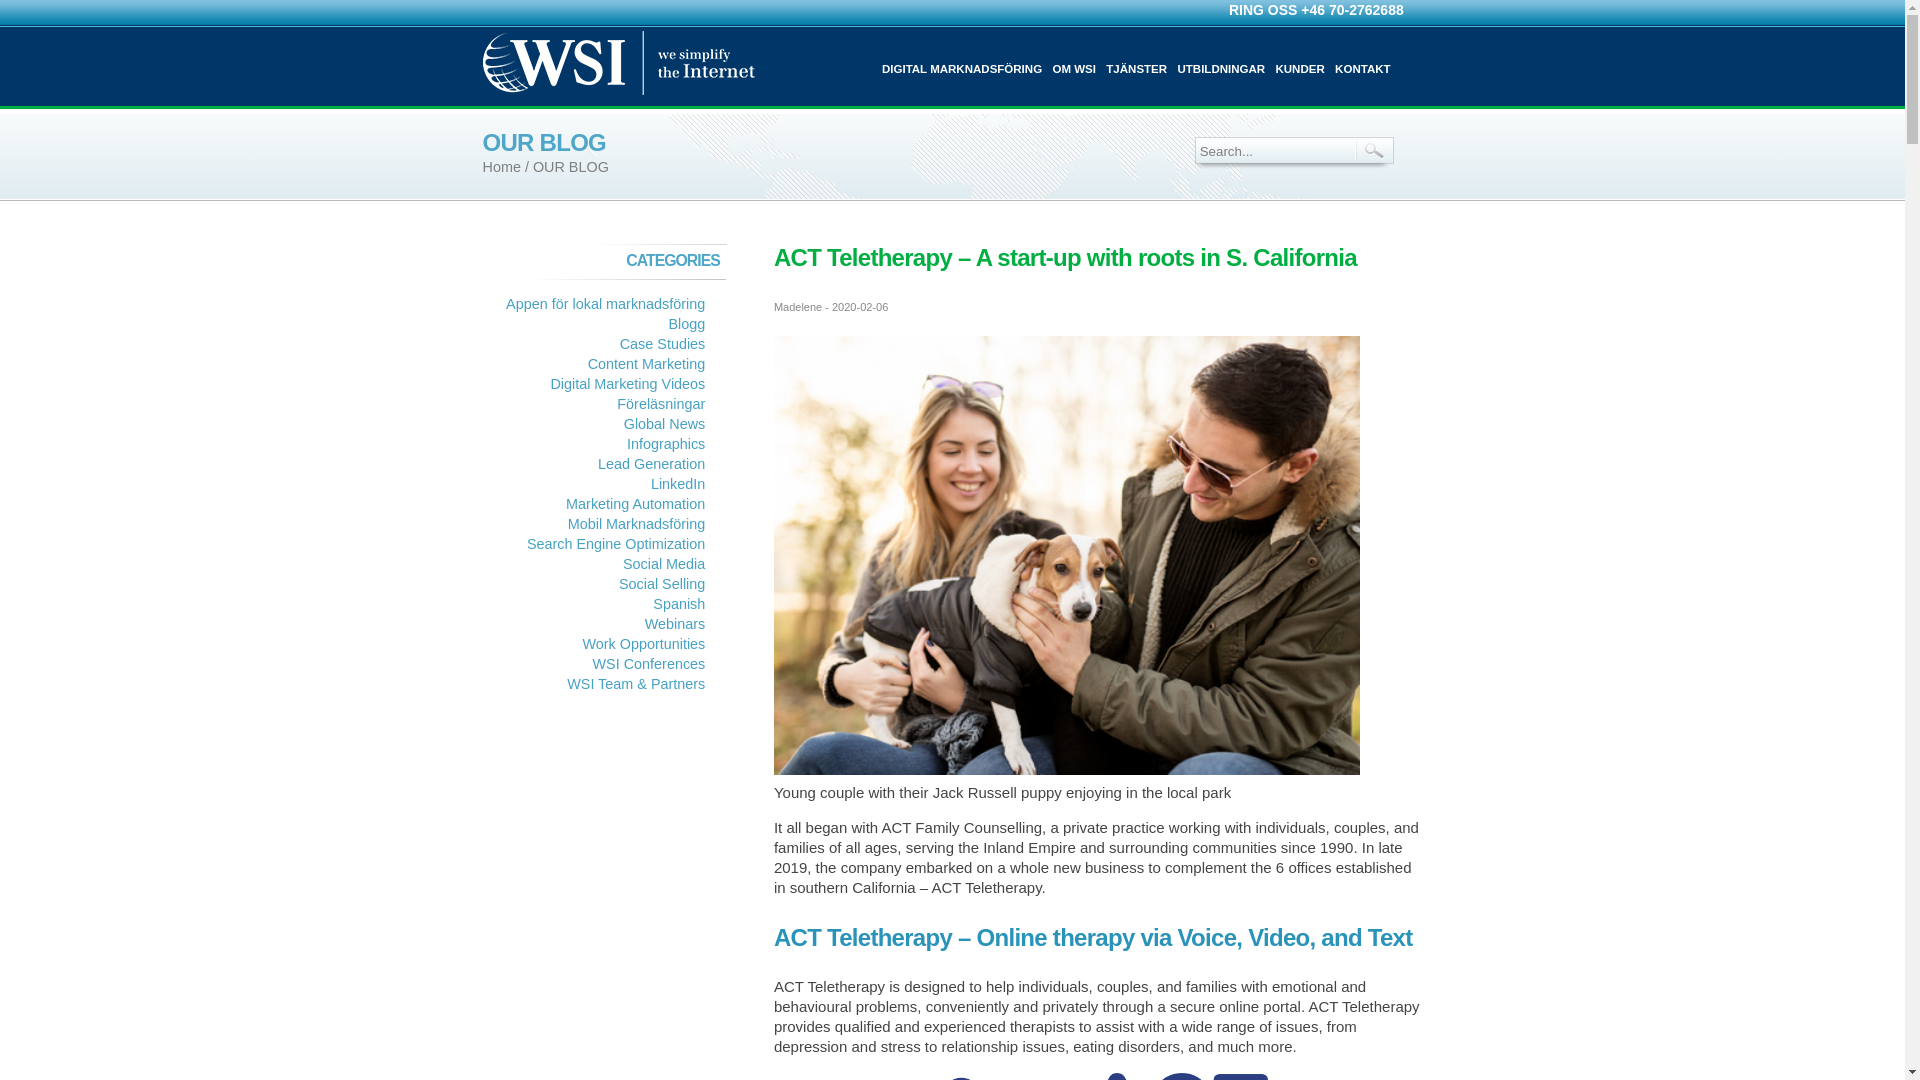  What do you see at coordinates (650, 463) in the screenshot?
I see `Lead Generation` at bounding box center [650, 463].